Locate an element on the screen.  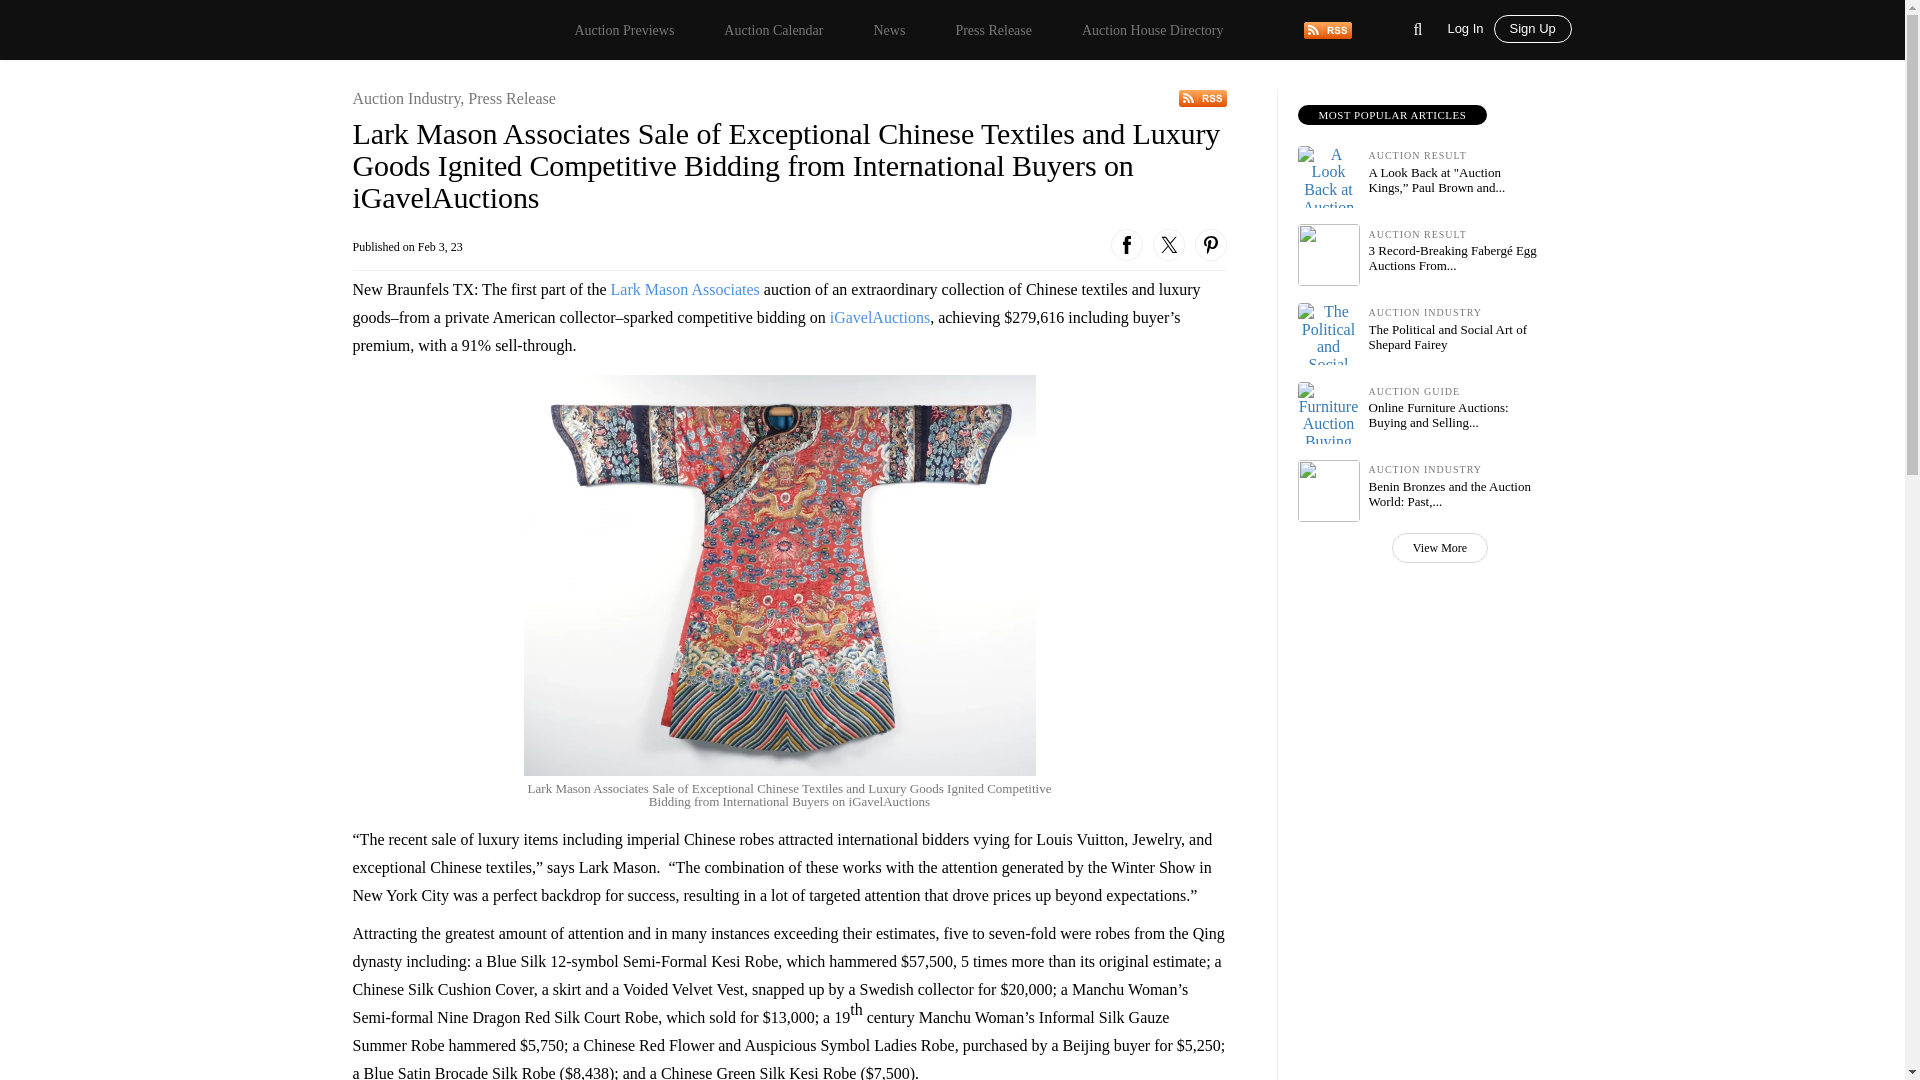
Lark Mason Associates is located at coordinates (685, 289).